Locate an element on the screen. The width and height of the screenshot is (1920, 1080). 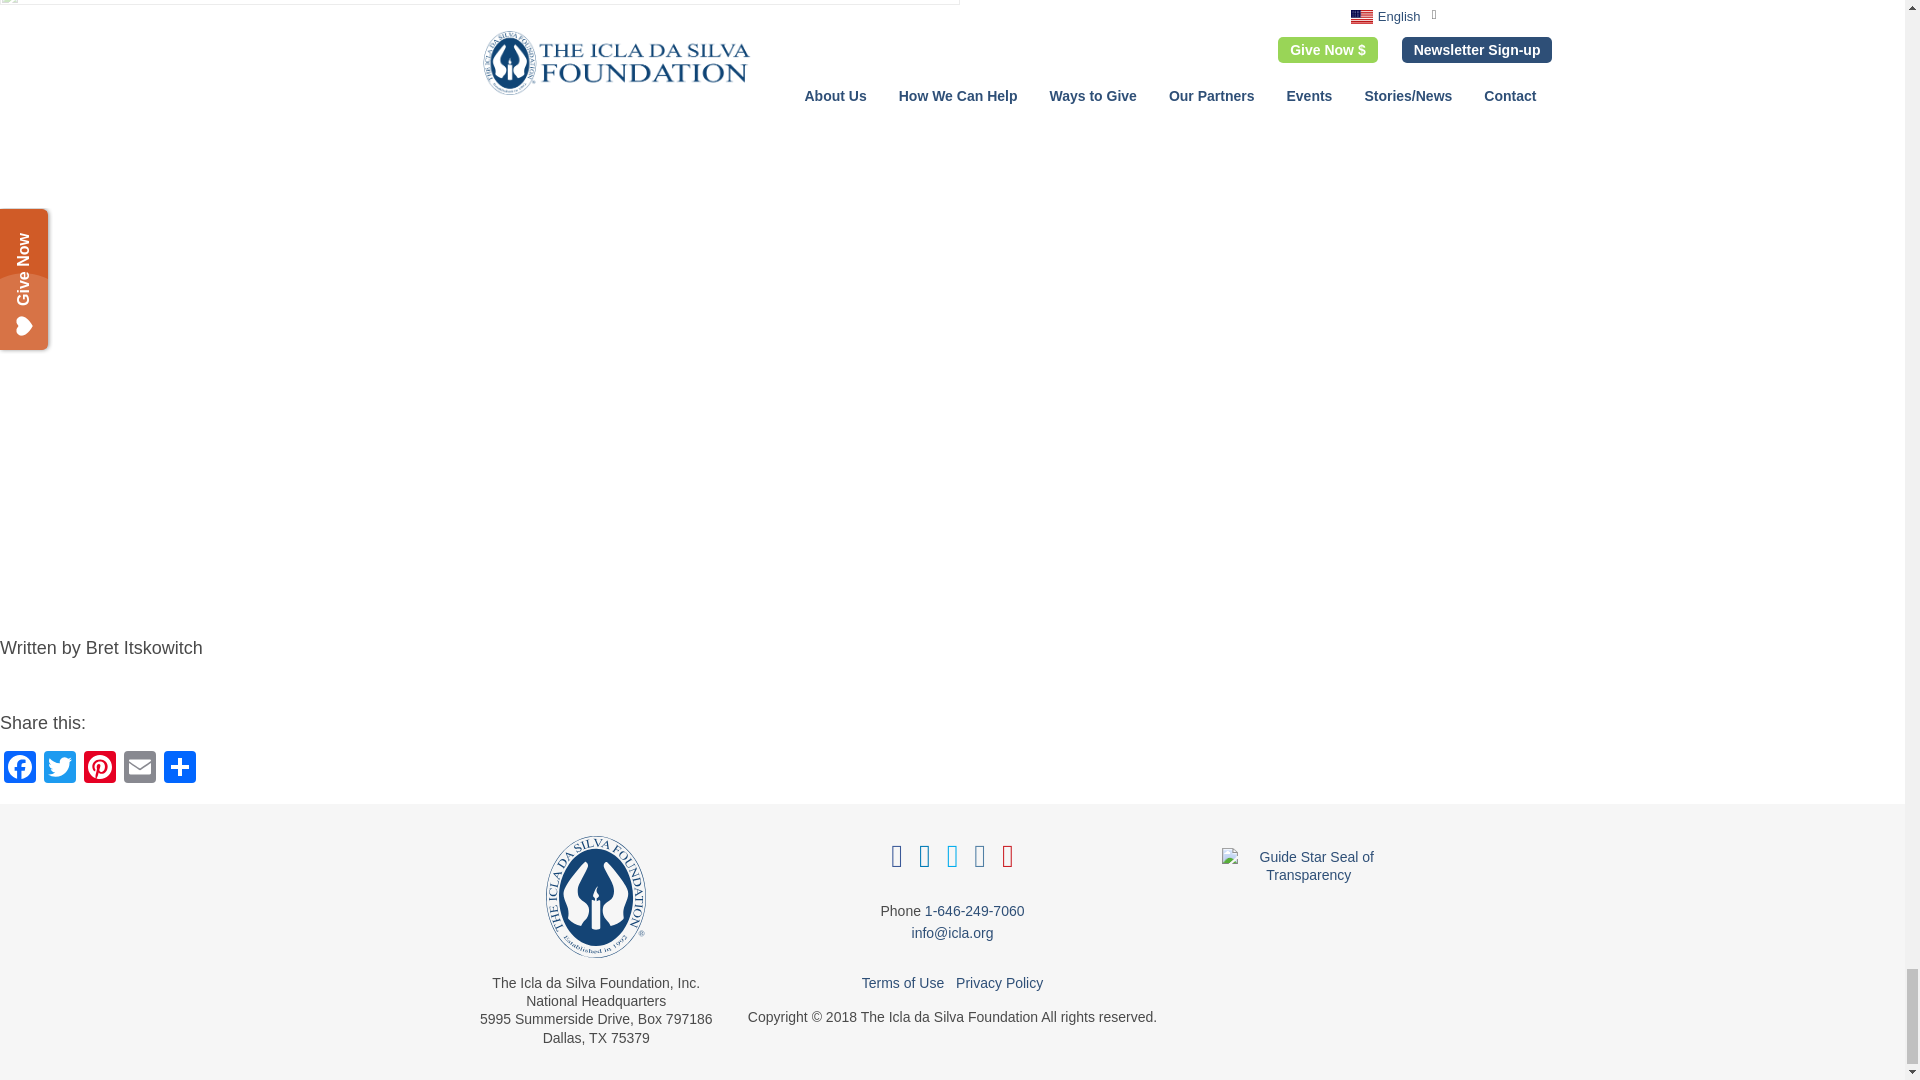
Pinterest is located at coordinates (100, 769).